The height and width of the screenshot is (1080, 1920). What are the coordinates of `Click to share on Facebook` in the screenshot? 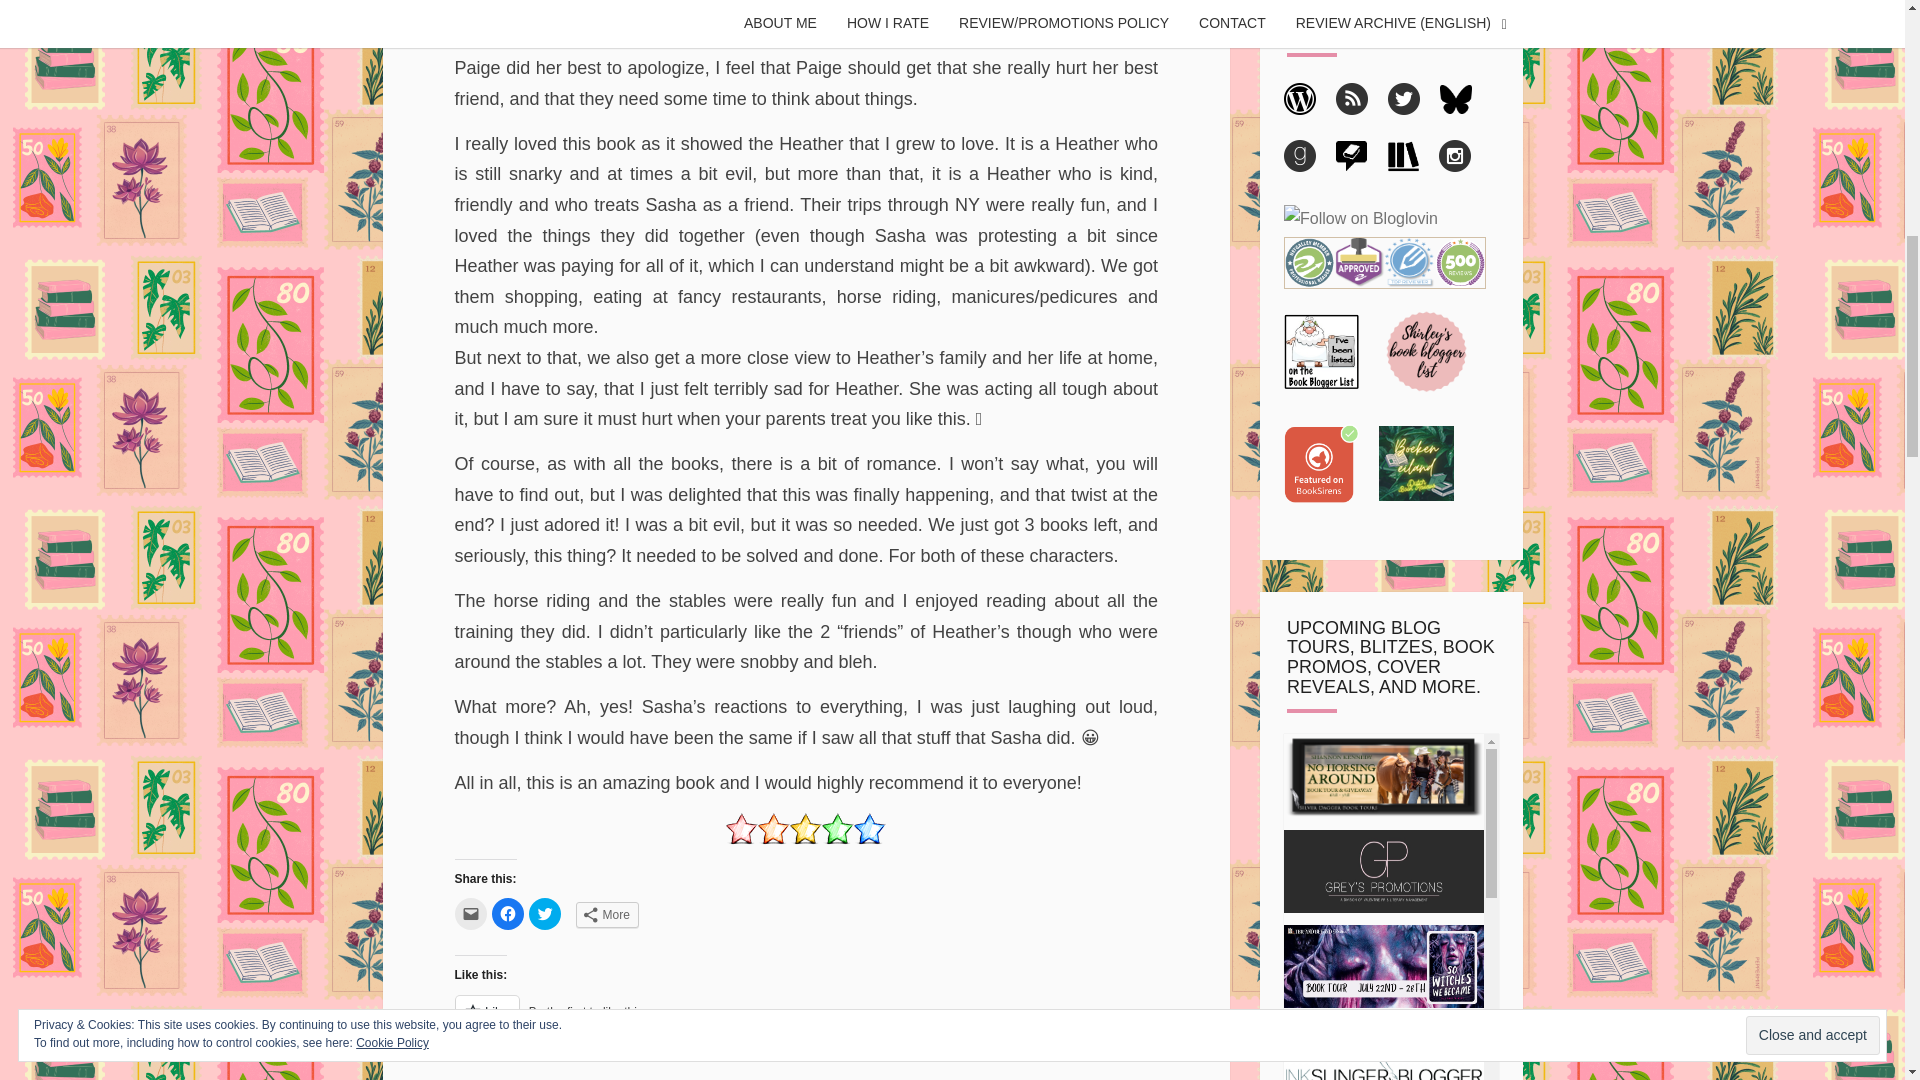 It's located at (508, 913).